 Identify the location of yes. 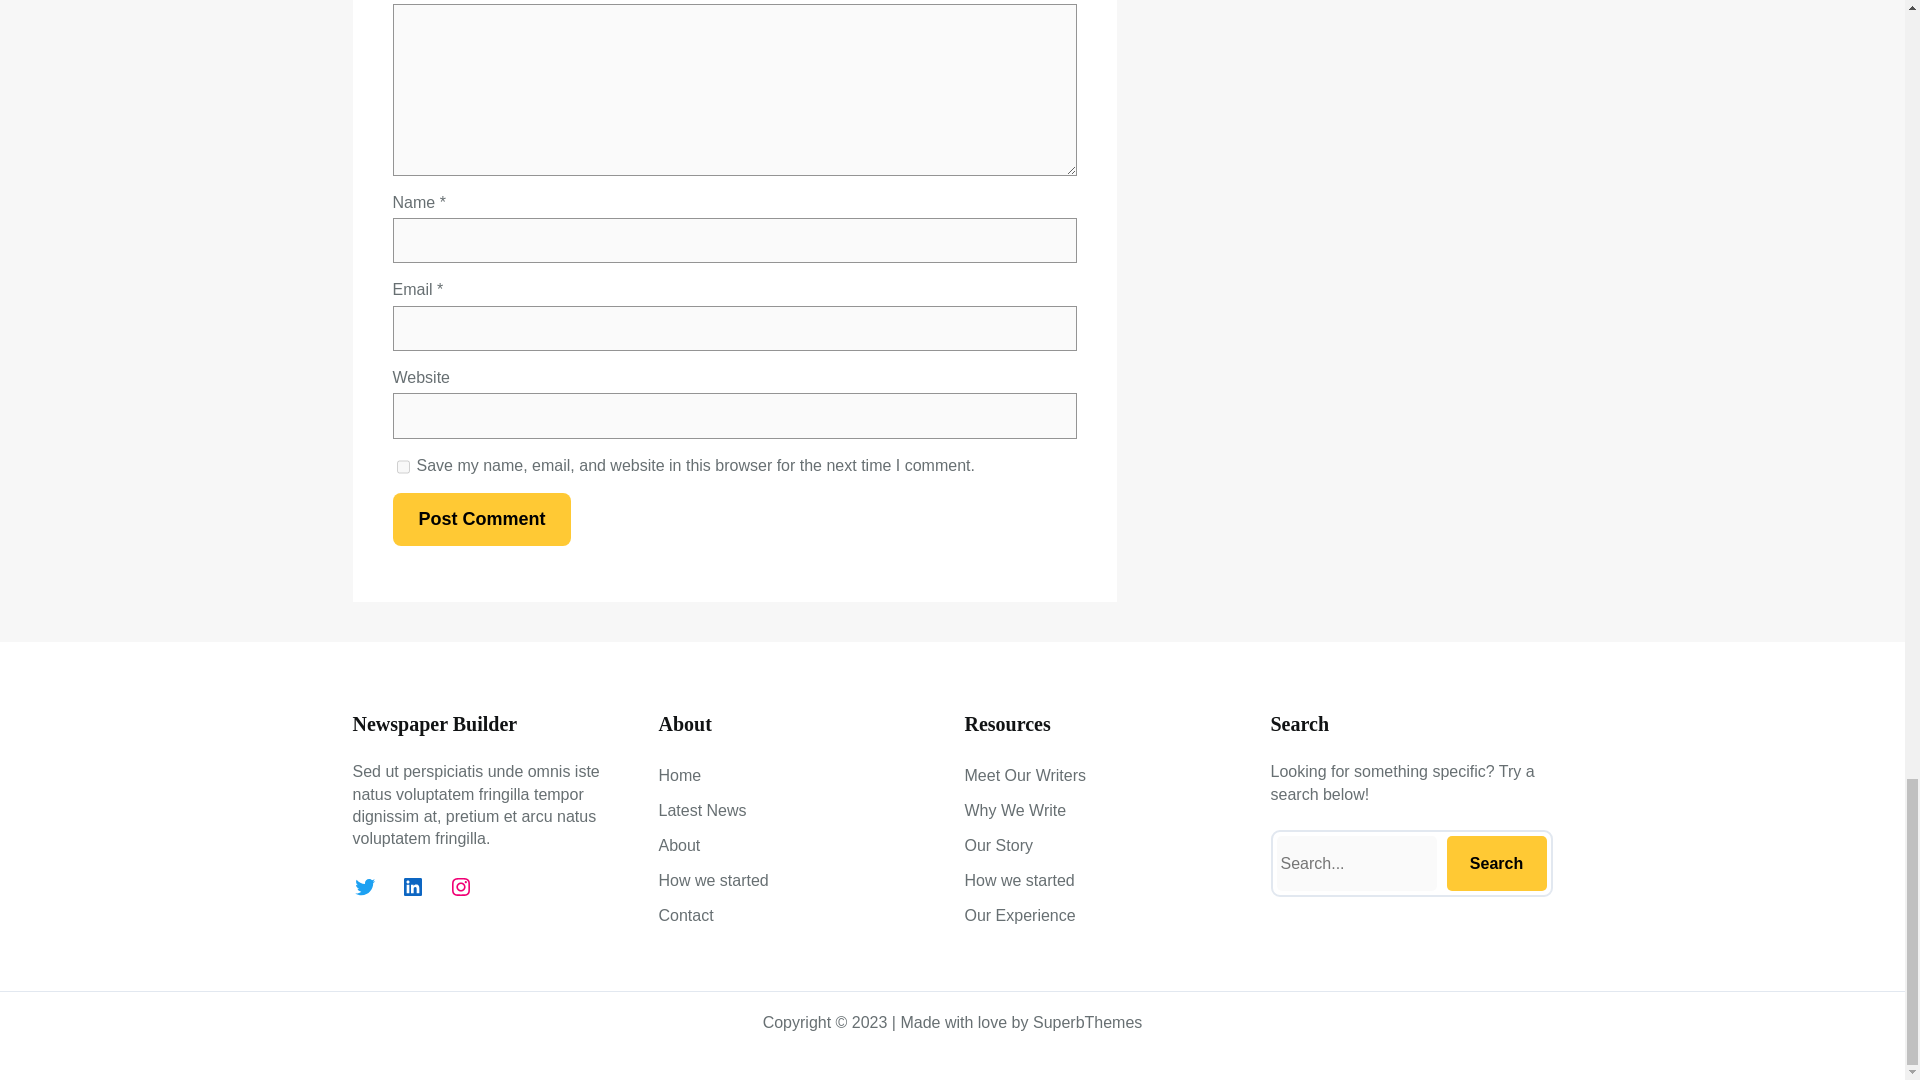
(402, 467).